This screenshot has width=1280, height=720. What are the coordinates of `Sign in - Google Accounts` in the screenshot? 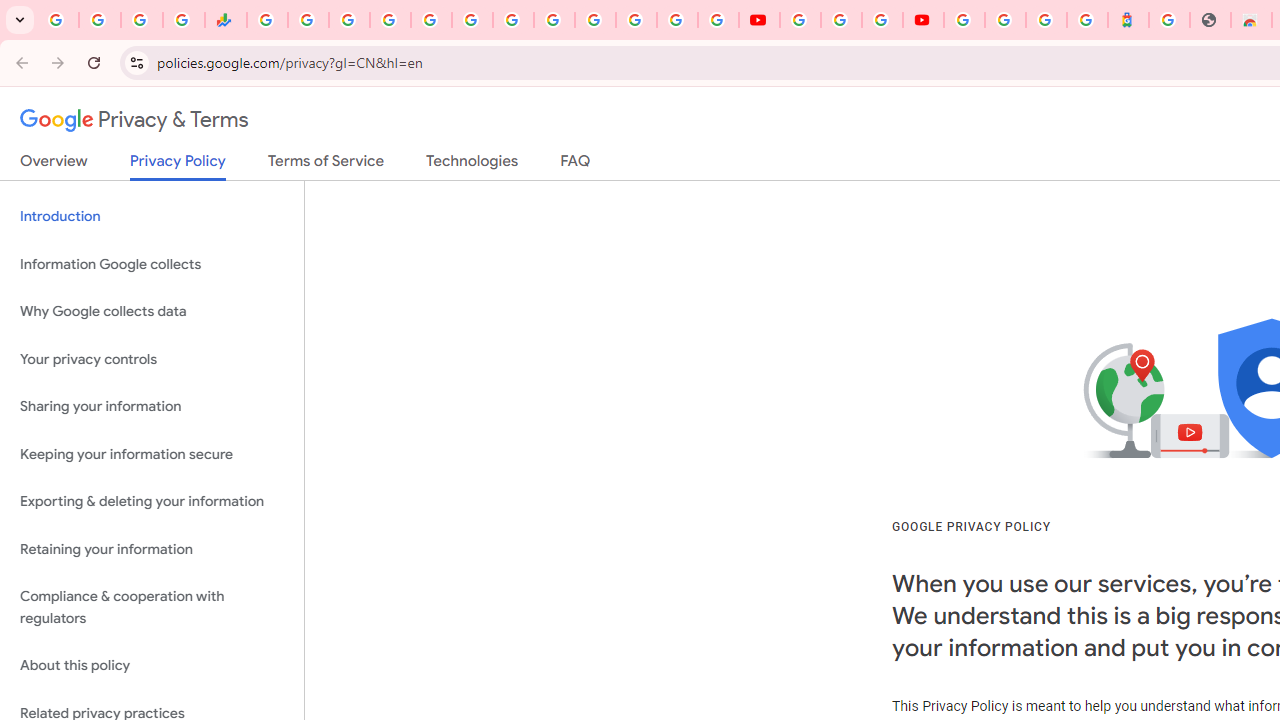 It's located at (390, 20).